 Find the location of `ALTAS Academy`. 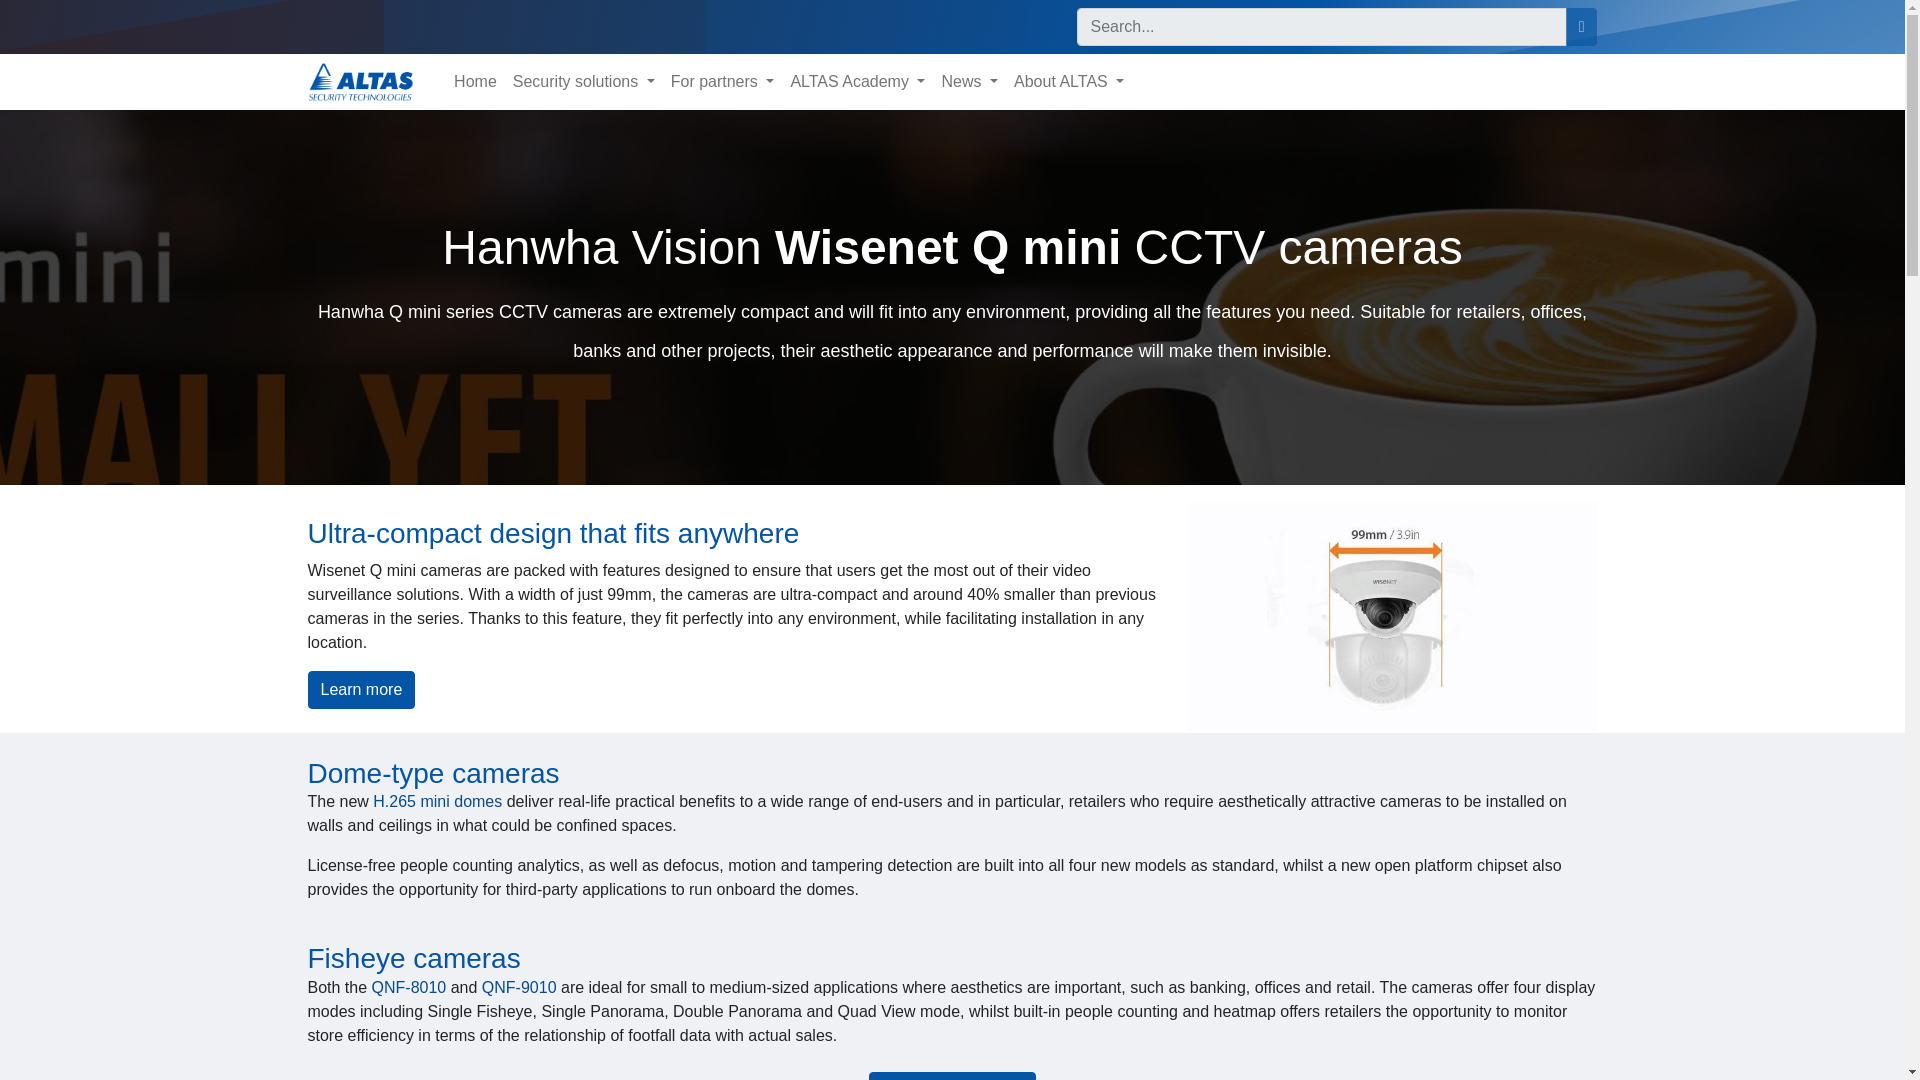

ALTAS Academy is located at coordinates (857, 81).